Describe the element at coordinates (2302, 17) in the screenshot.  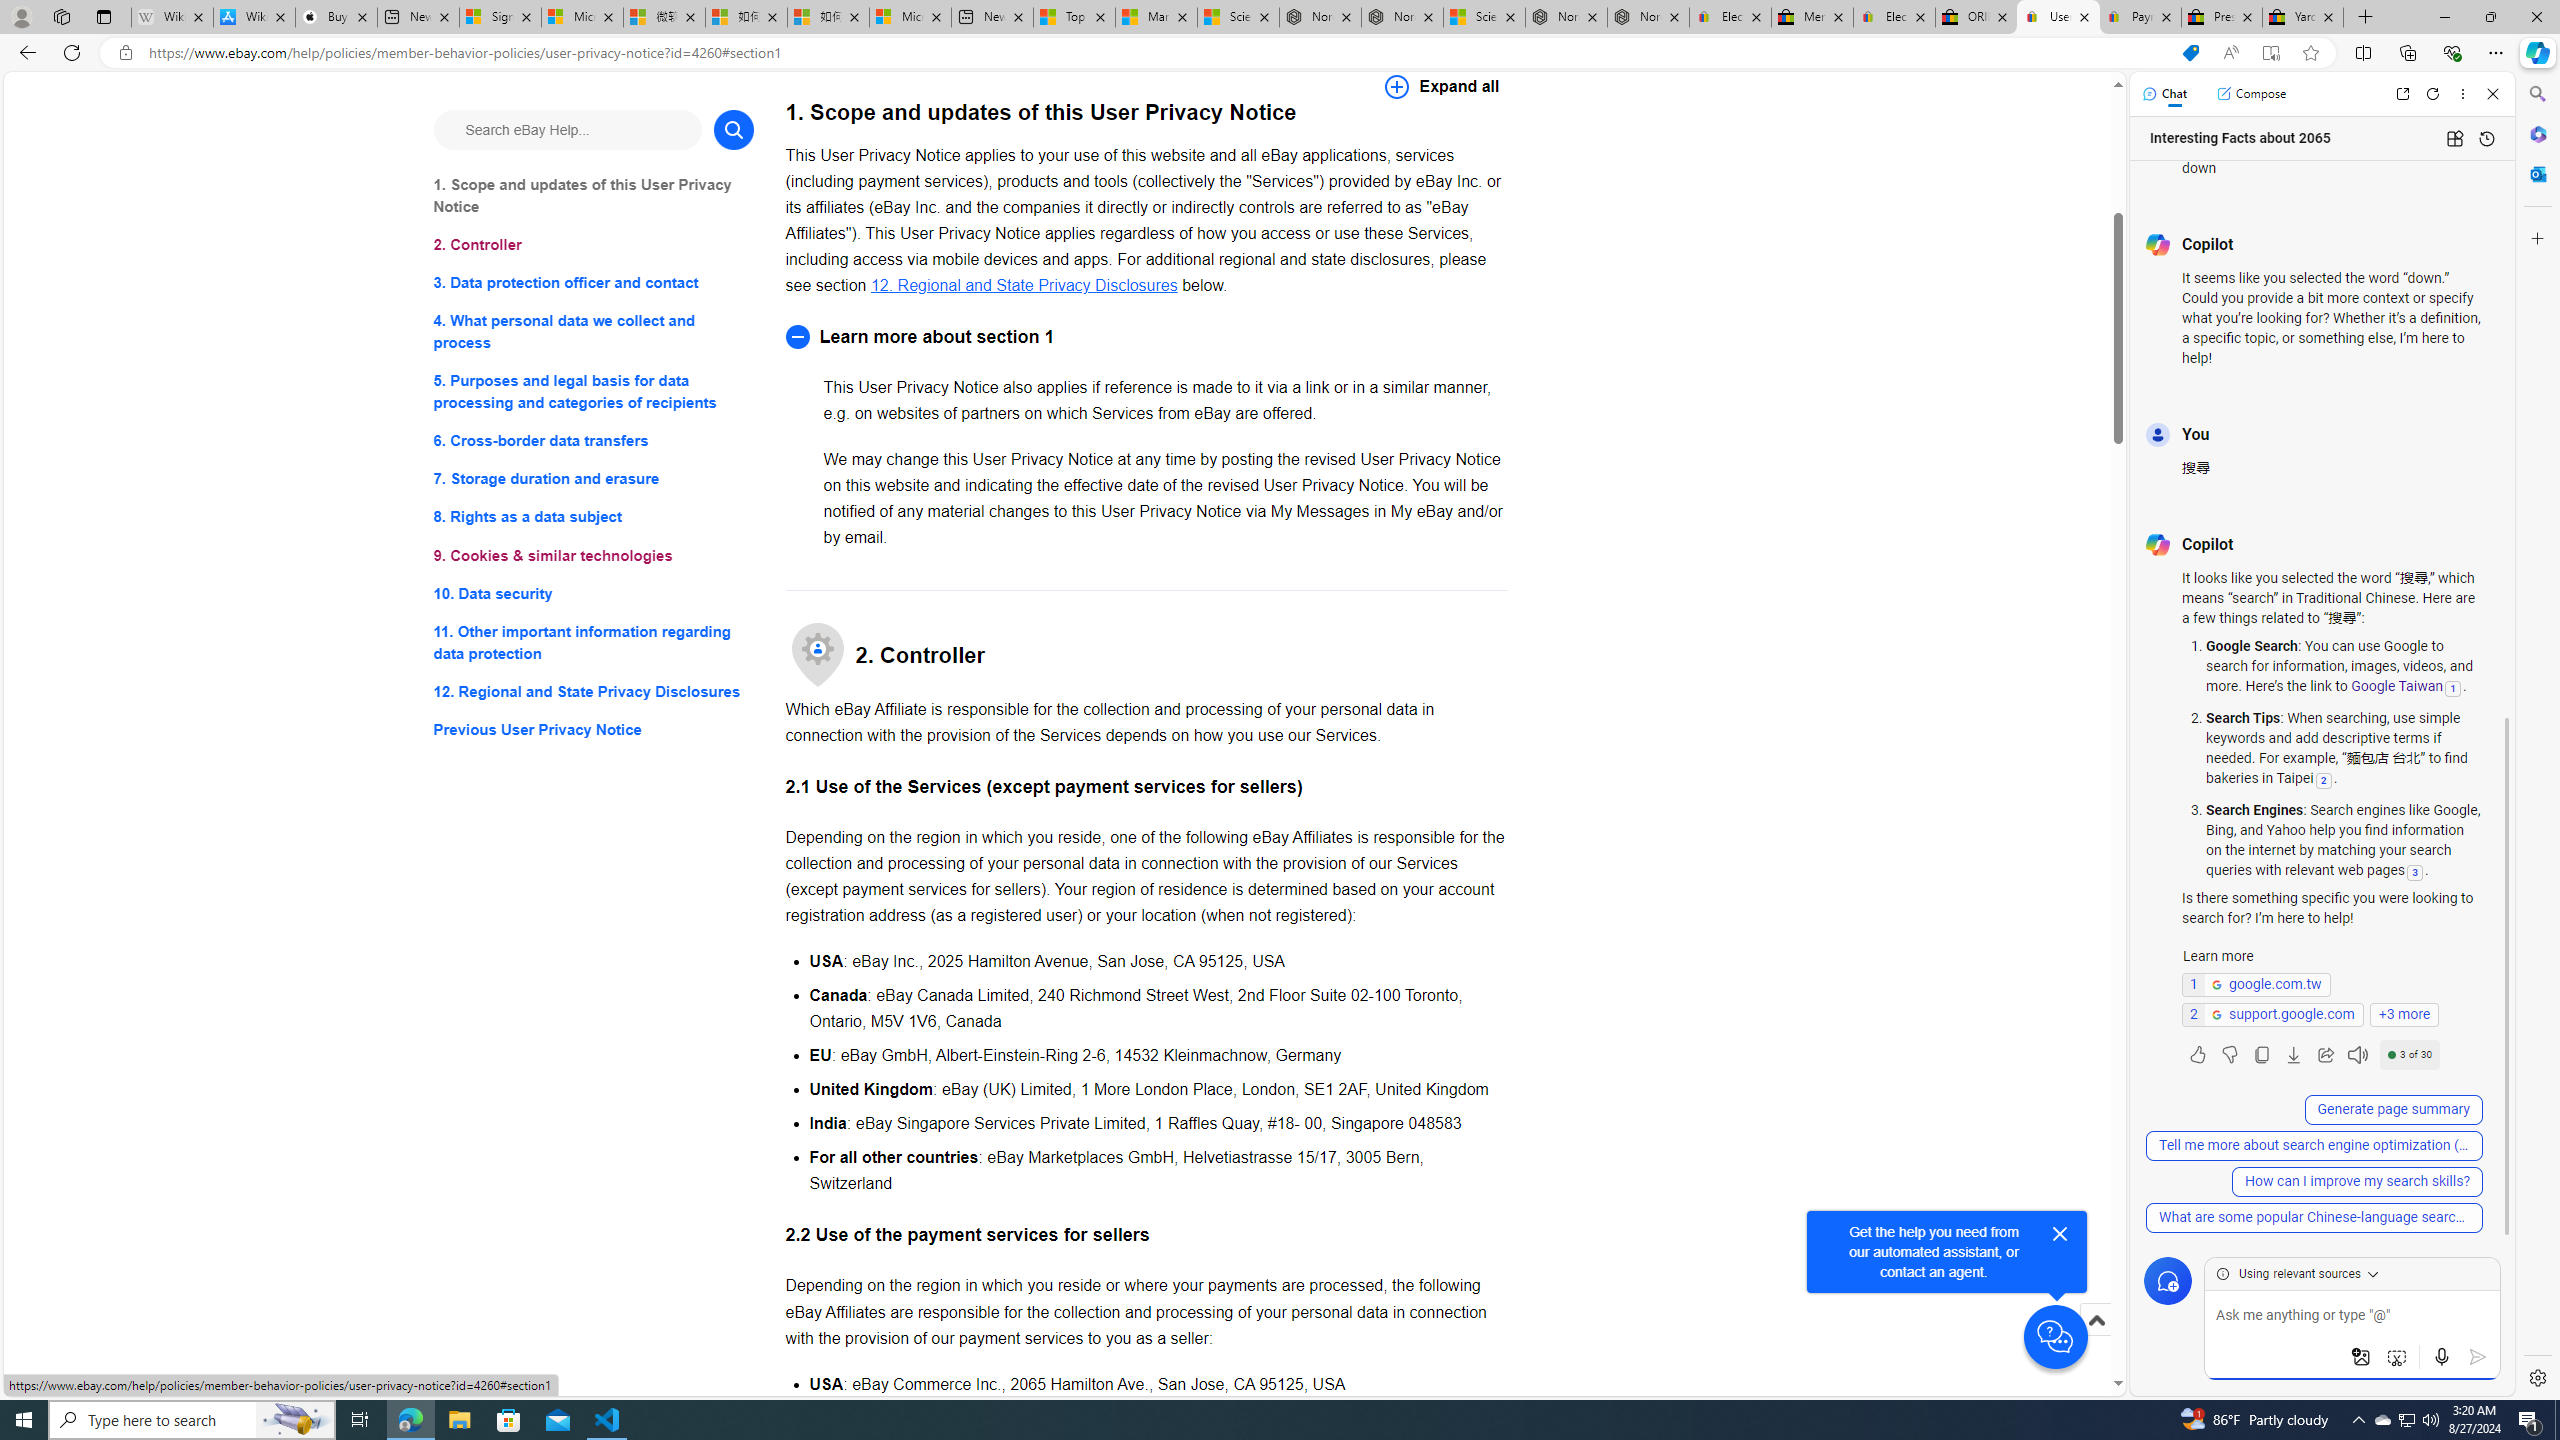
I see `Yard, Garden & Outdoor Living` at that location.